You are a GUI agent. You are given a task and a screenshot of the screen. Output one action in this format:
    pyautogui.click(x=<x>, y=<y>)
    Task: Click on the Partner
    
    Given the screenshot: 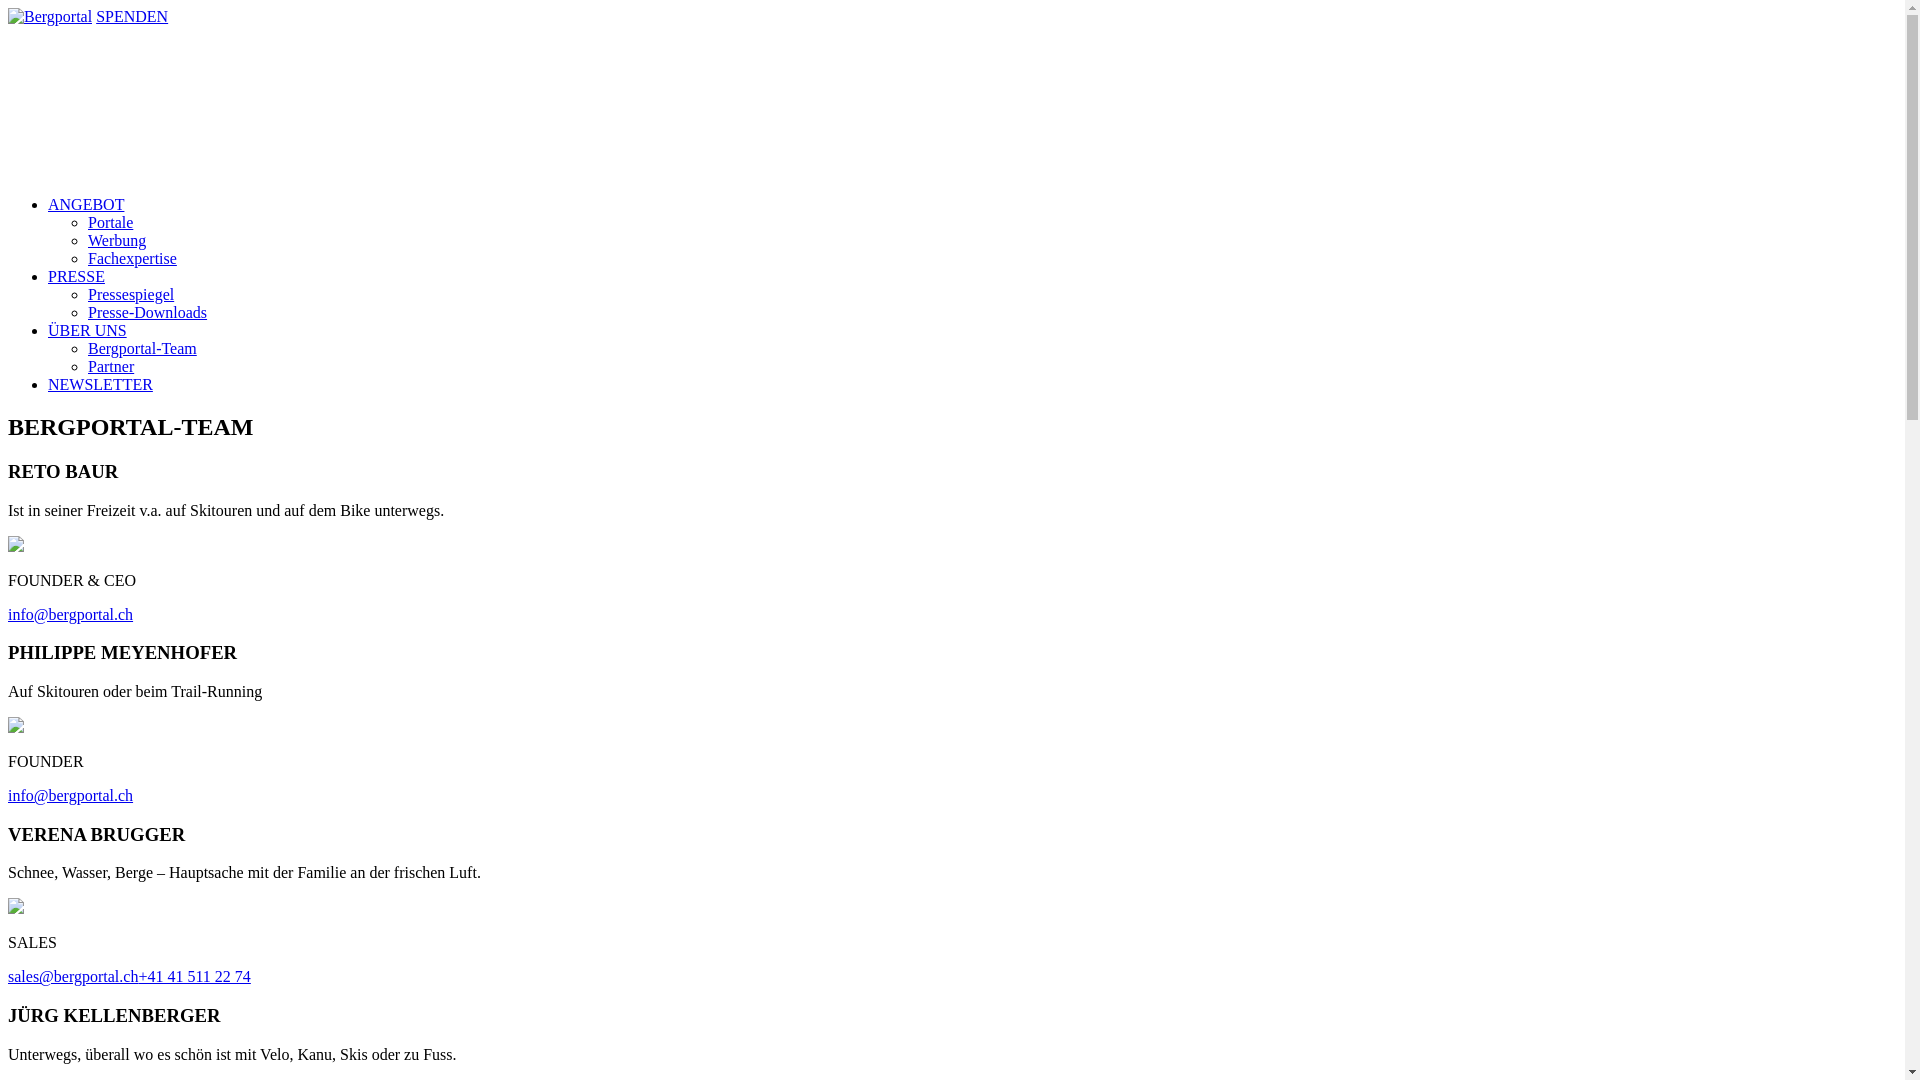 What is the action you would take?
    pyautogui.click(x=111, y=366)
    